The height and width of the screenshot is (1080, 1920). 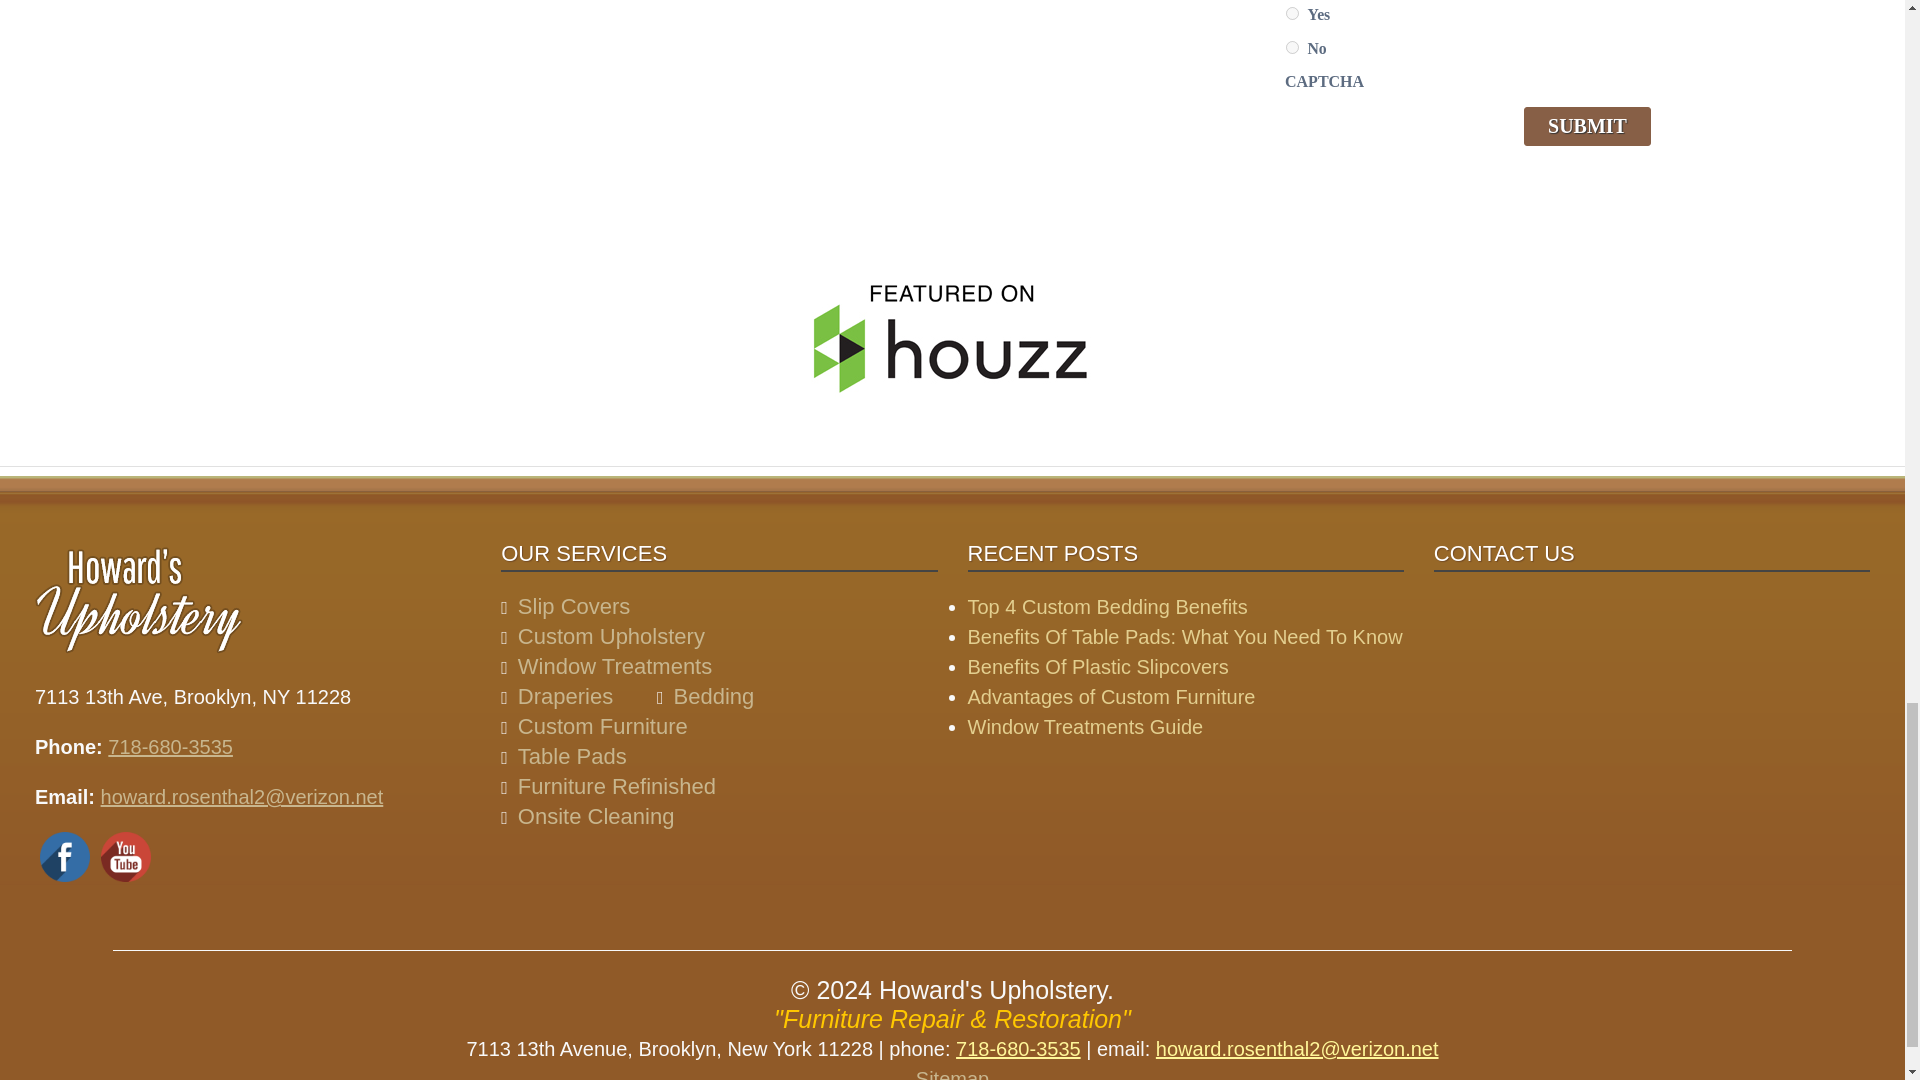 I want to click on 718-680-3535, so click(x=170, y=746).